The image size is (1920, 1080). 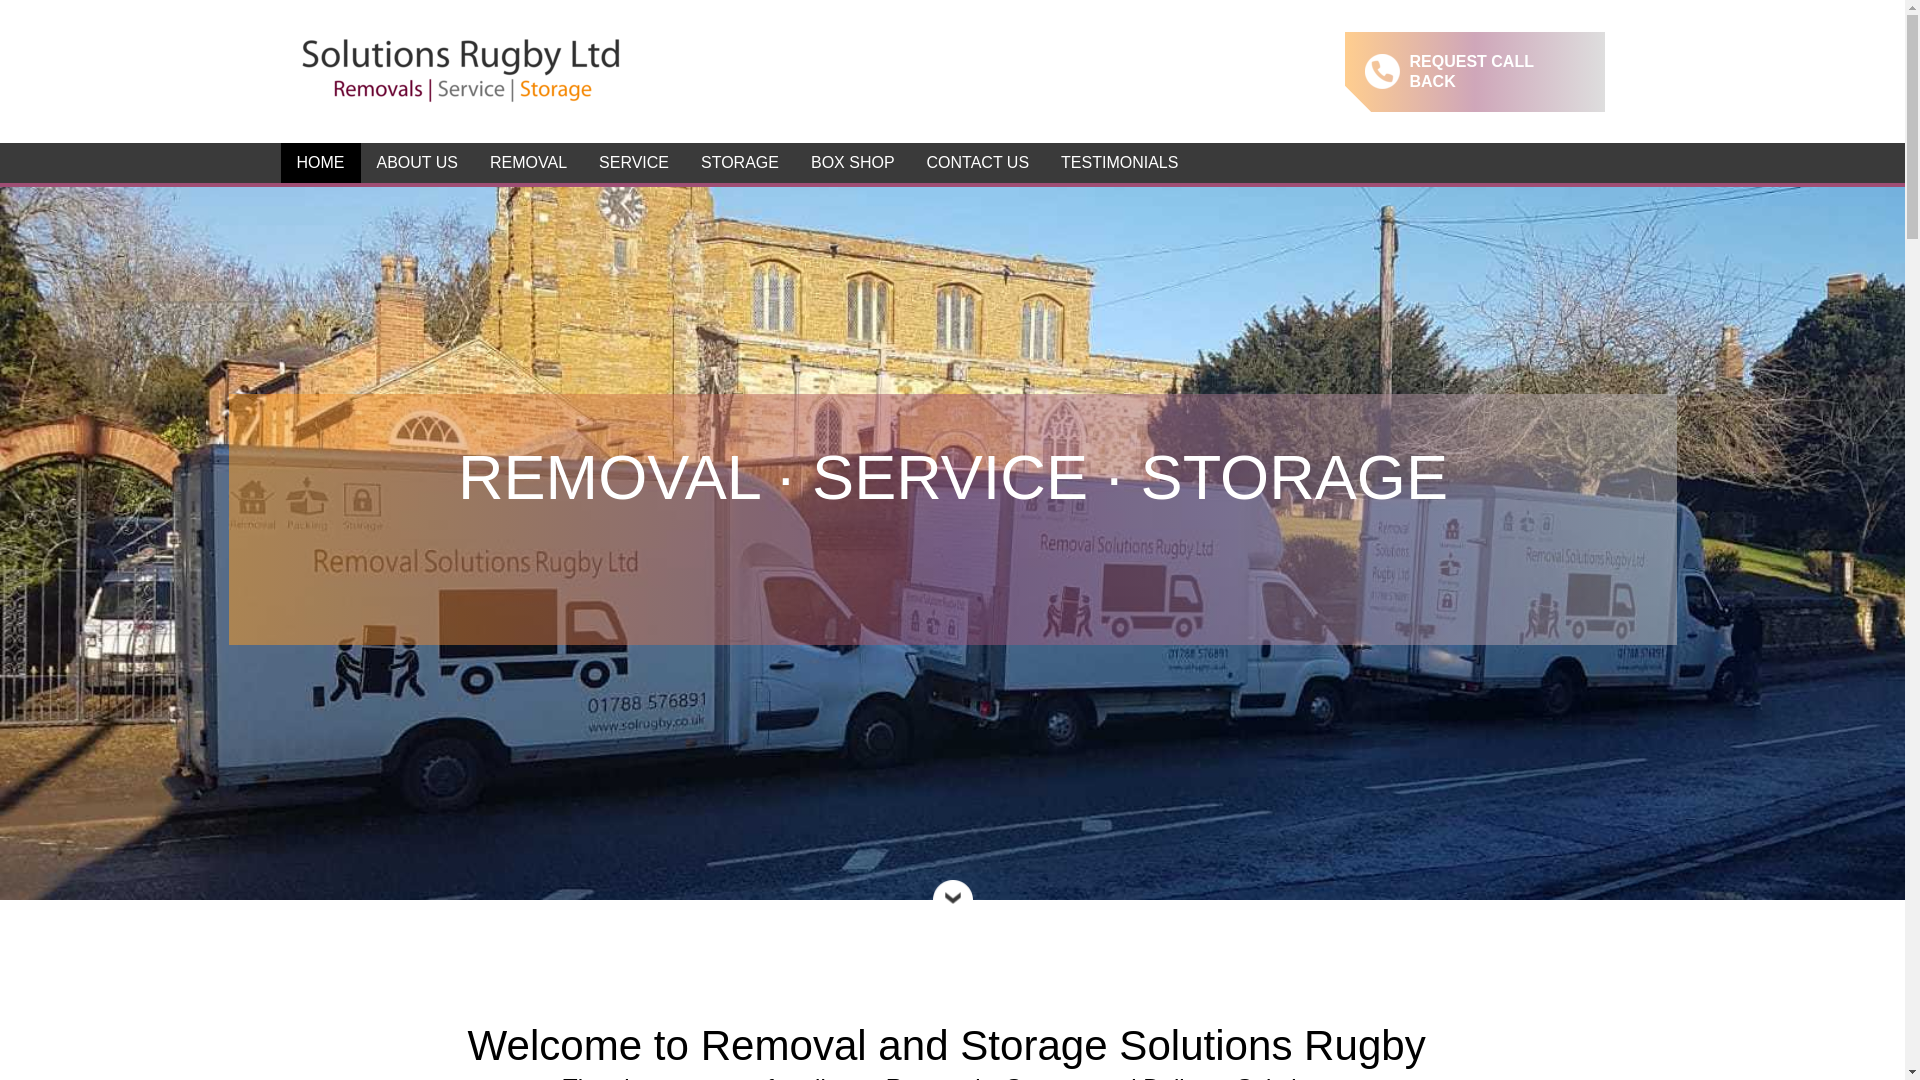 I want to click on STORAGE, so click(x=740, y=162).